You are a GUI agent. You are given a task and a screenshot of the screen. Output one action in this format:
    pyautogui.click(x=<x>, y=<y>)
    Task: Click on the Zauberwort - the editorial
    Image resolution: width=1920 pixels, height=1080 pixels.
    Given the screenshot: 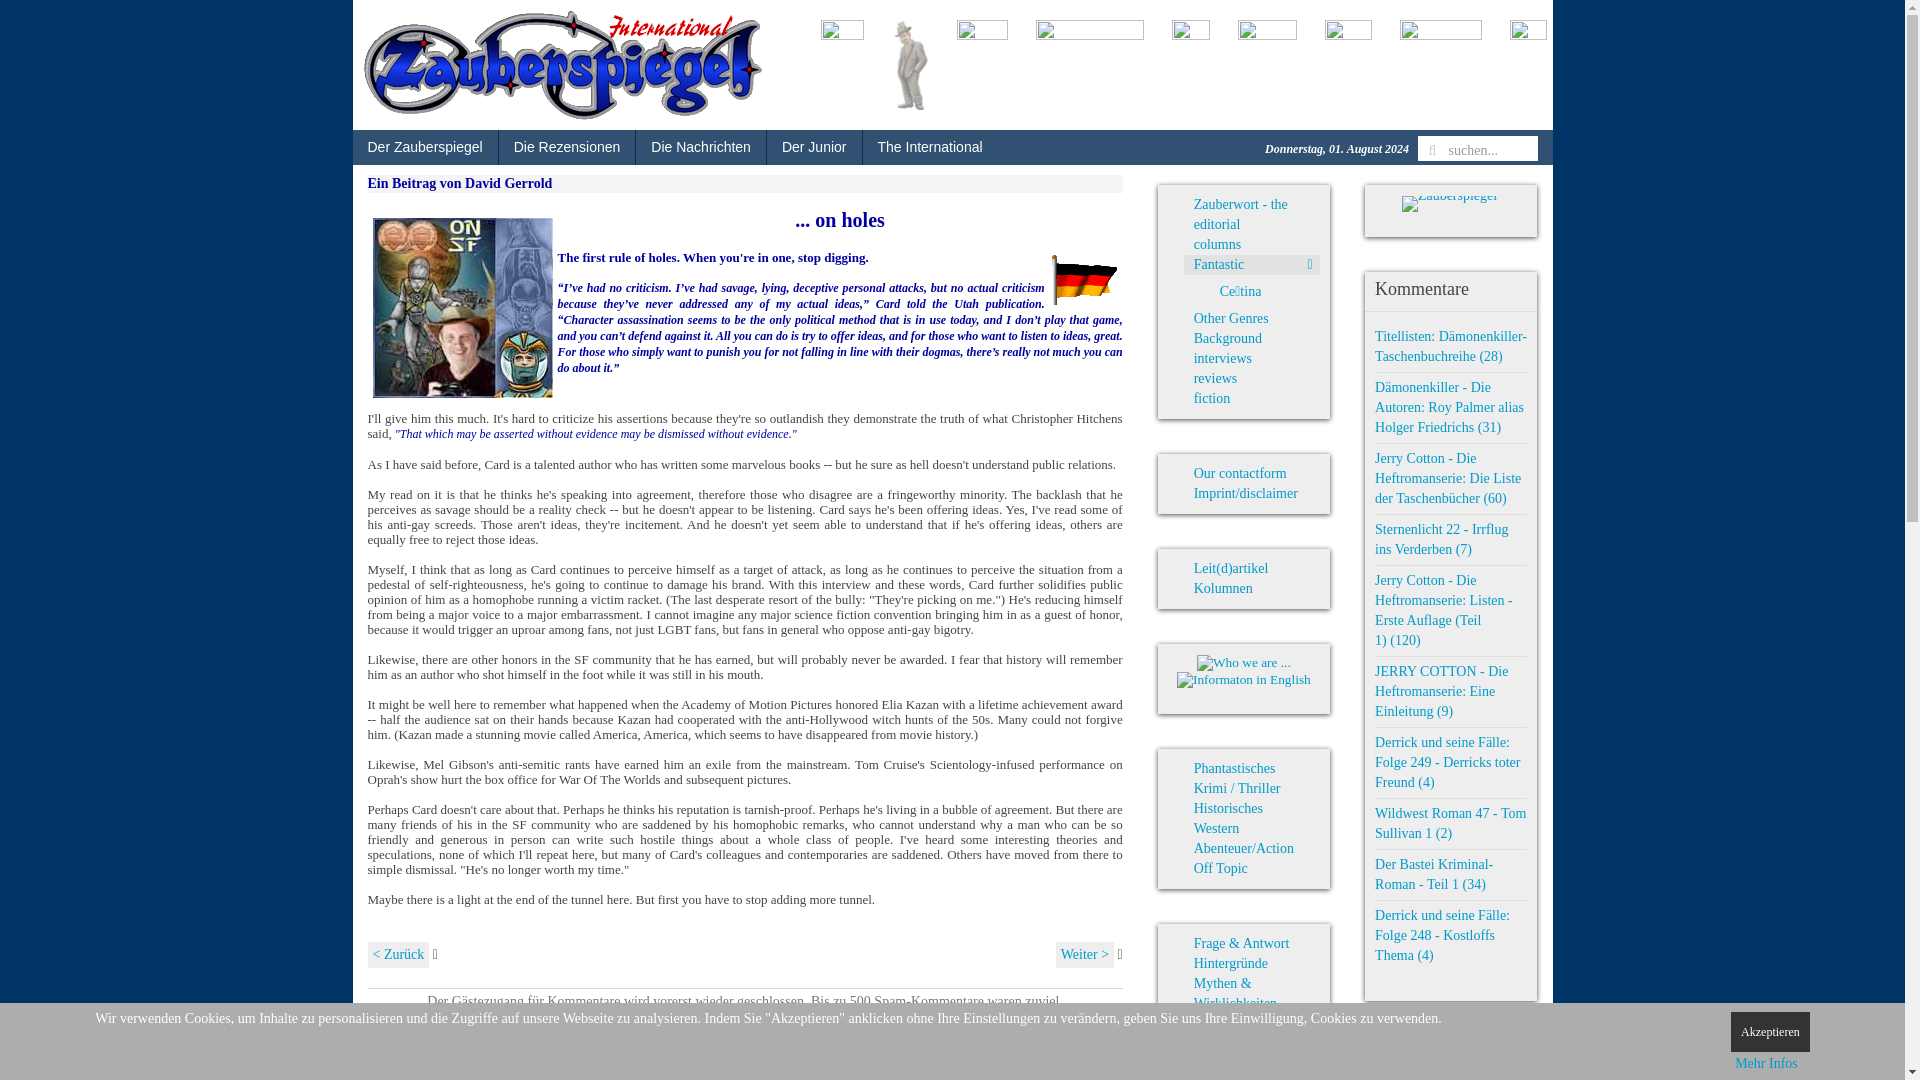 What is the action you would take?
    pyautogui.click(x=1252, y=215)
    